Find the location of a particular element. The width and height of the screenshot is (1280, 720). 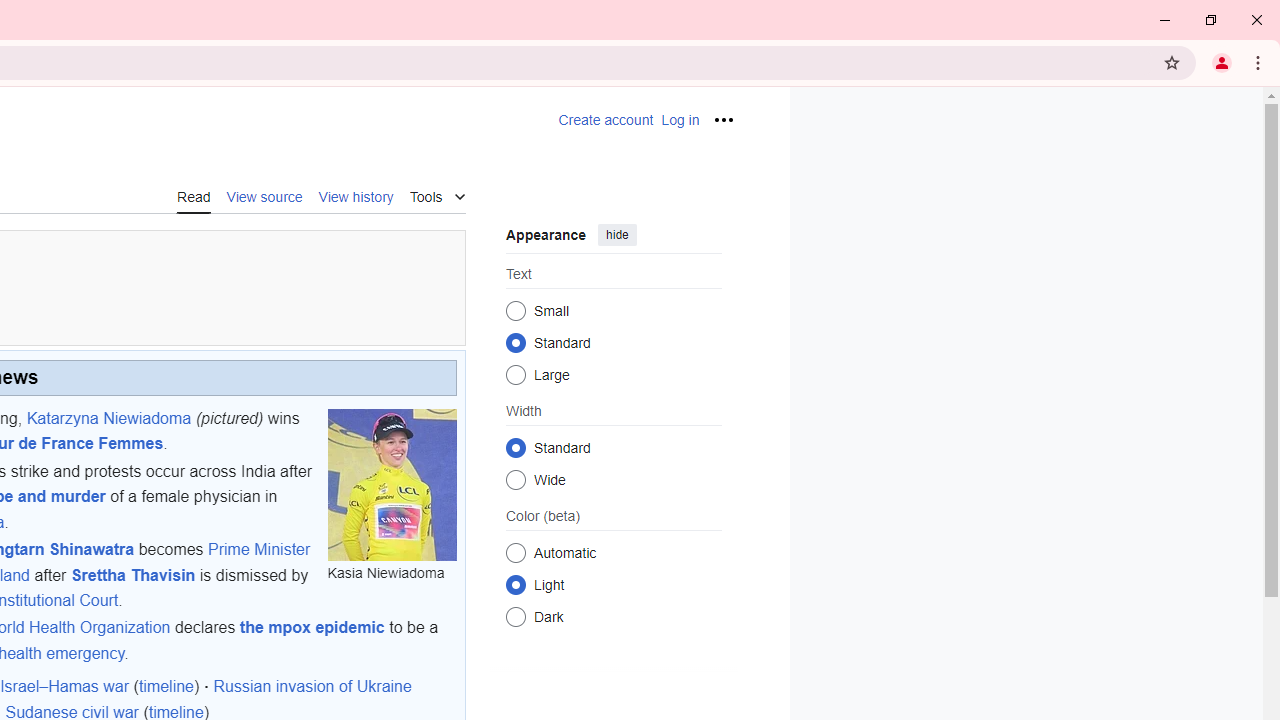

Personal tools is located at coordinates (722, 120).